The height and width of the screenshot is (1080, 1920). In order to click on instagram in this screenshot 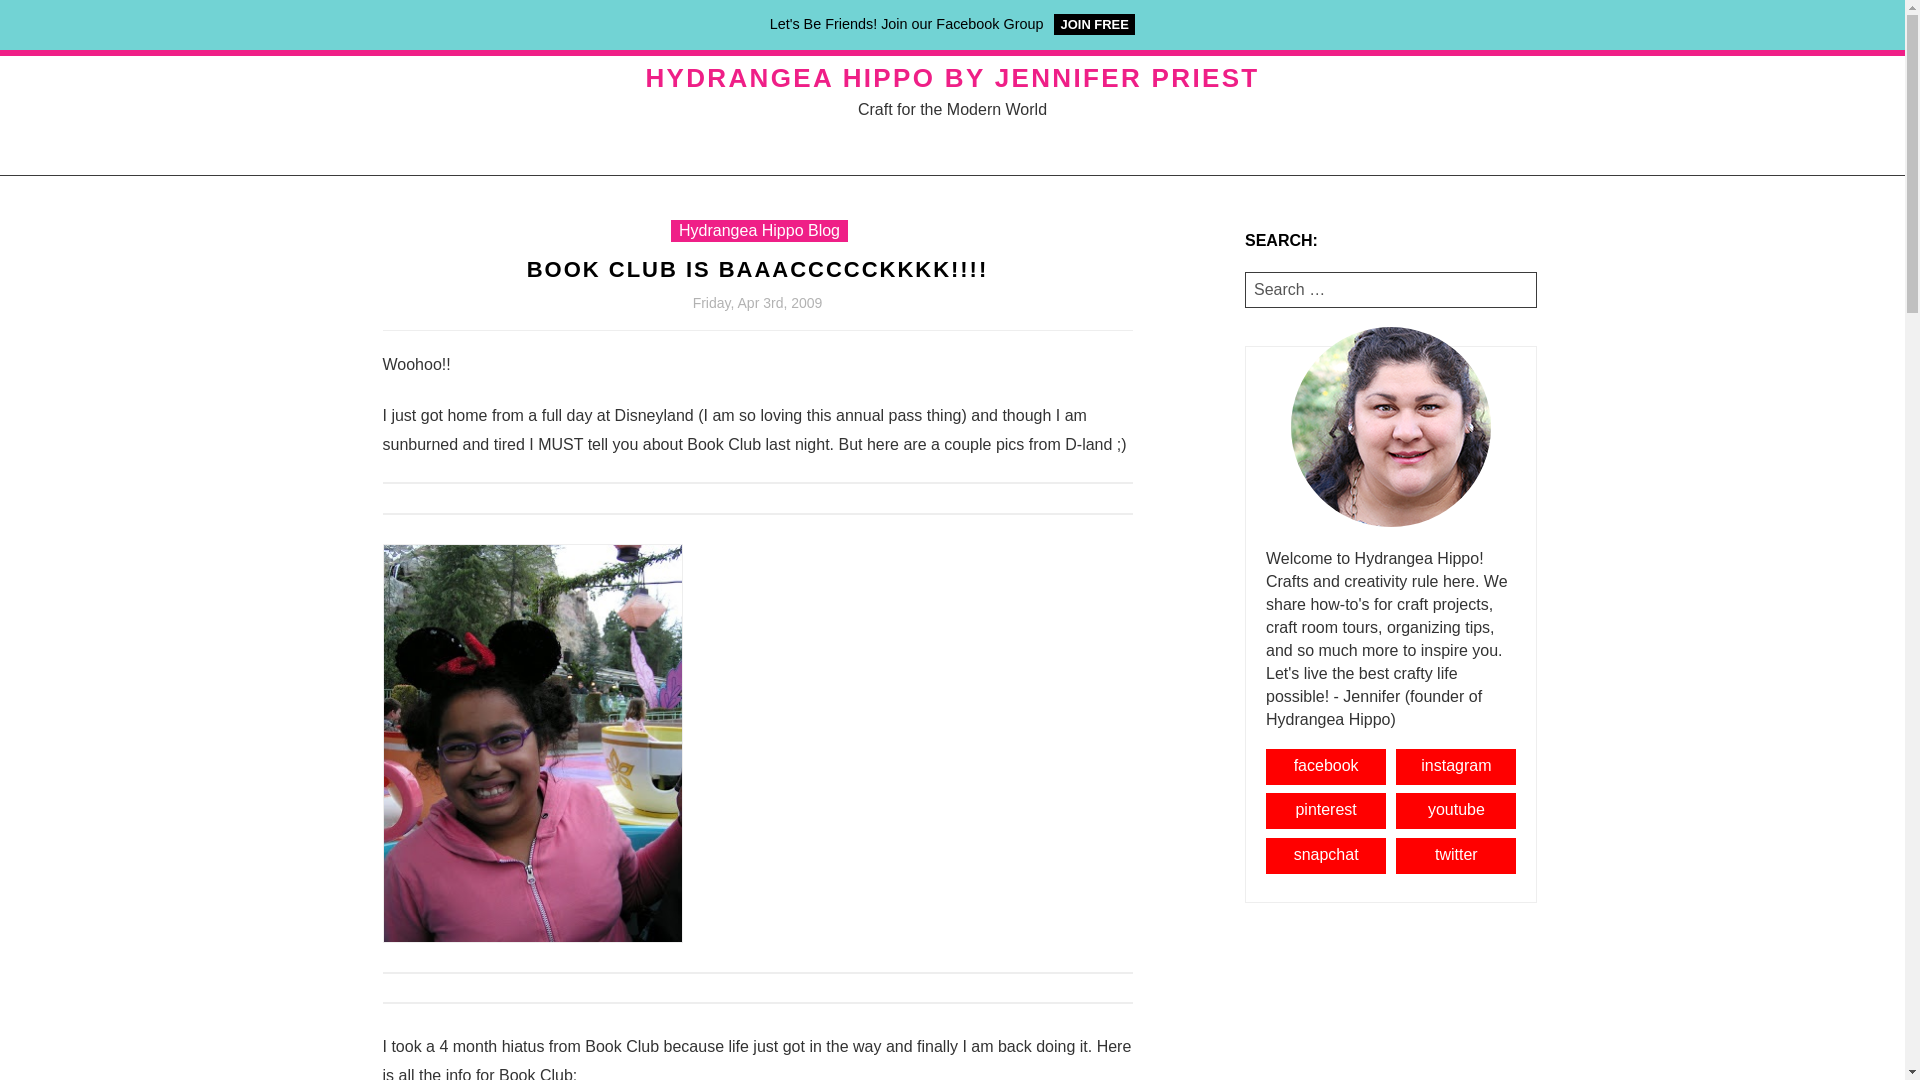, I will do `click(1456, 767)`.